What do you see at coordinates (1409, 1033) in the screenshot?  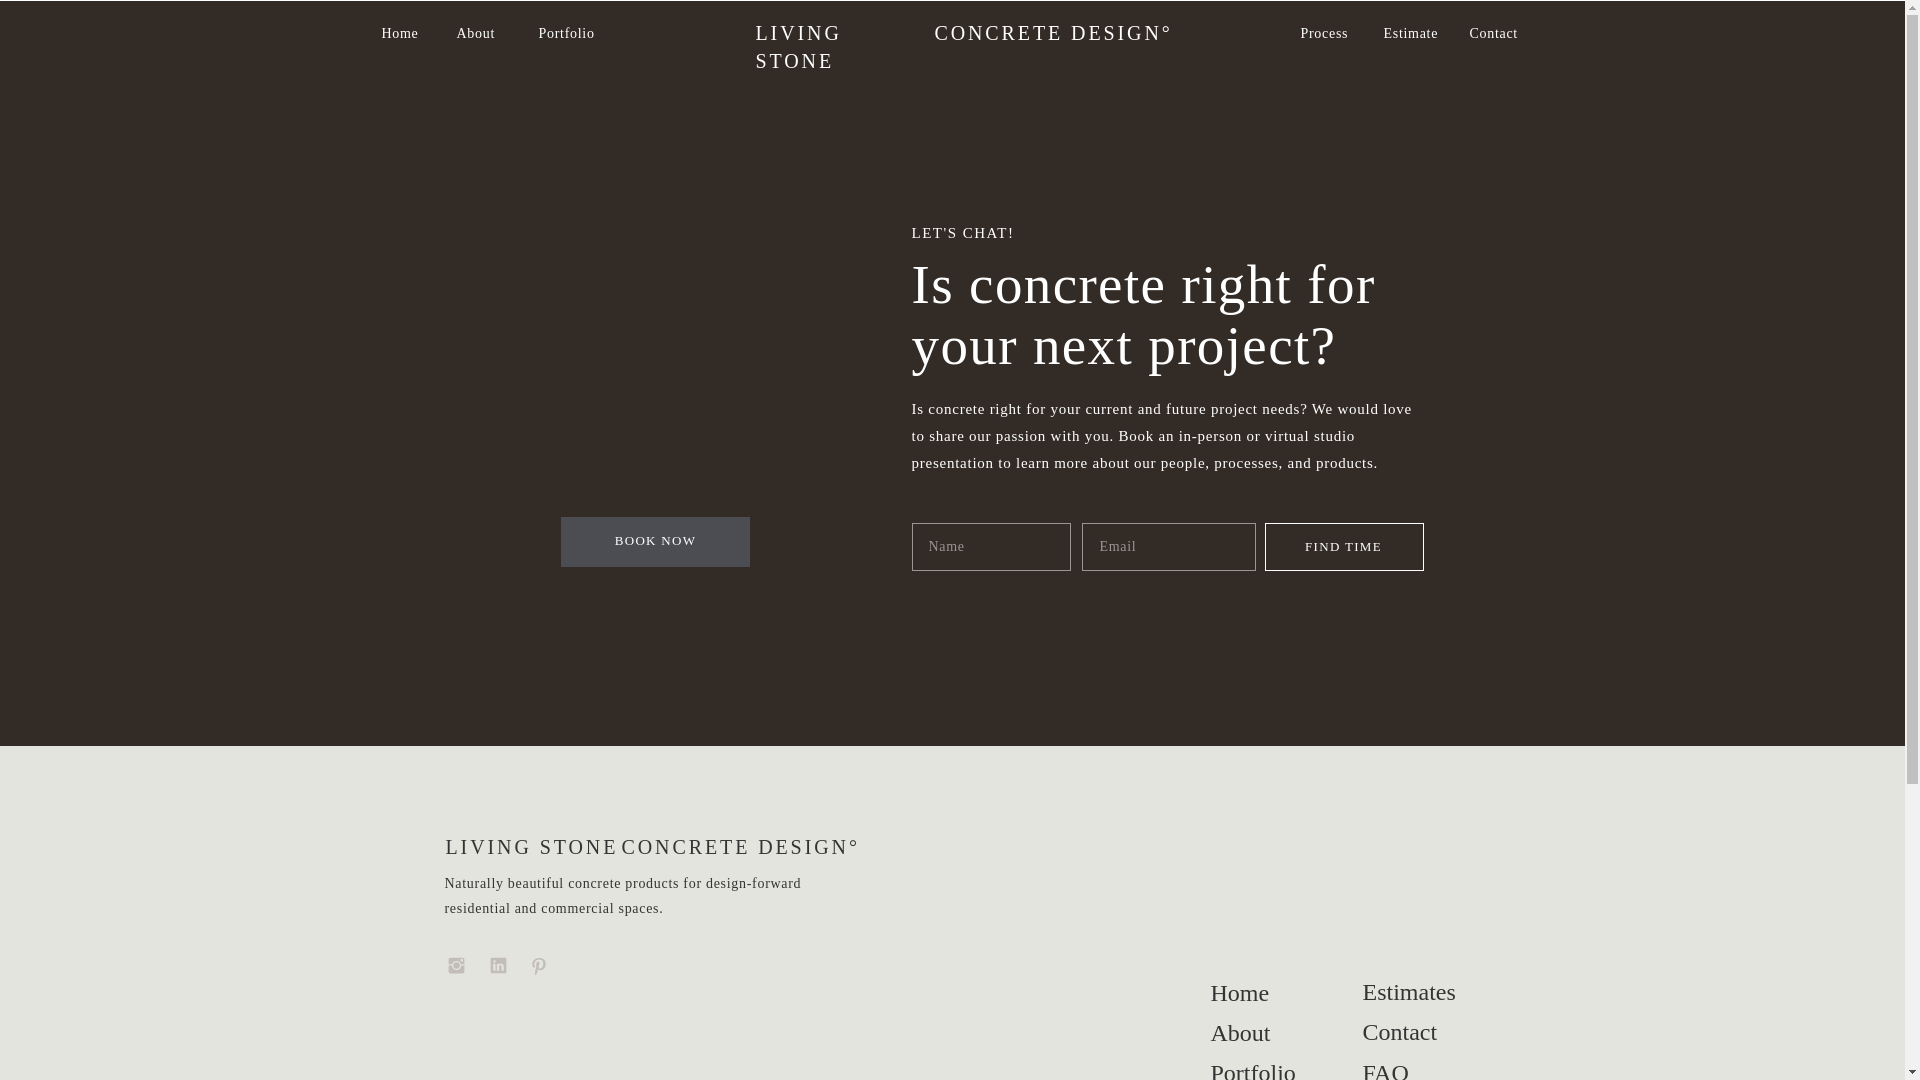 I see `Contact` at bounding box center [1409, 1033].